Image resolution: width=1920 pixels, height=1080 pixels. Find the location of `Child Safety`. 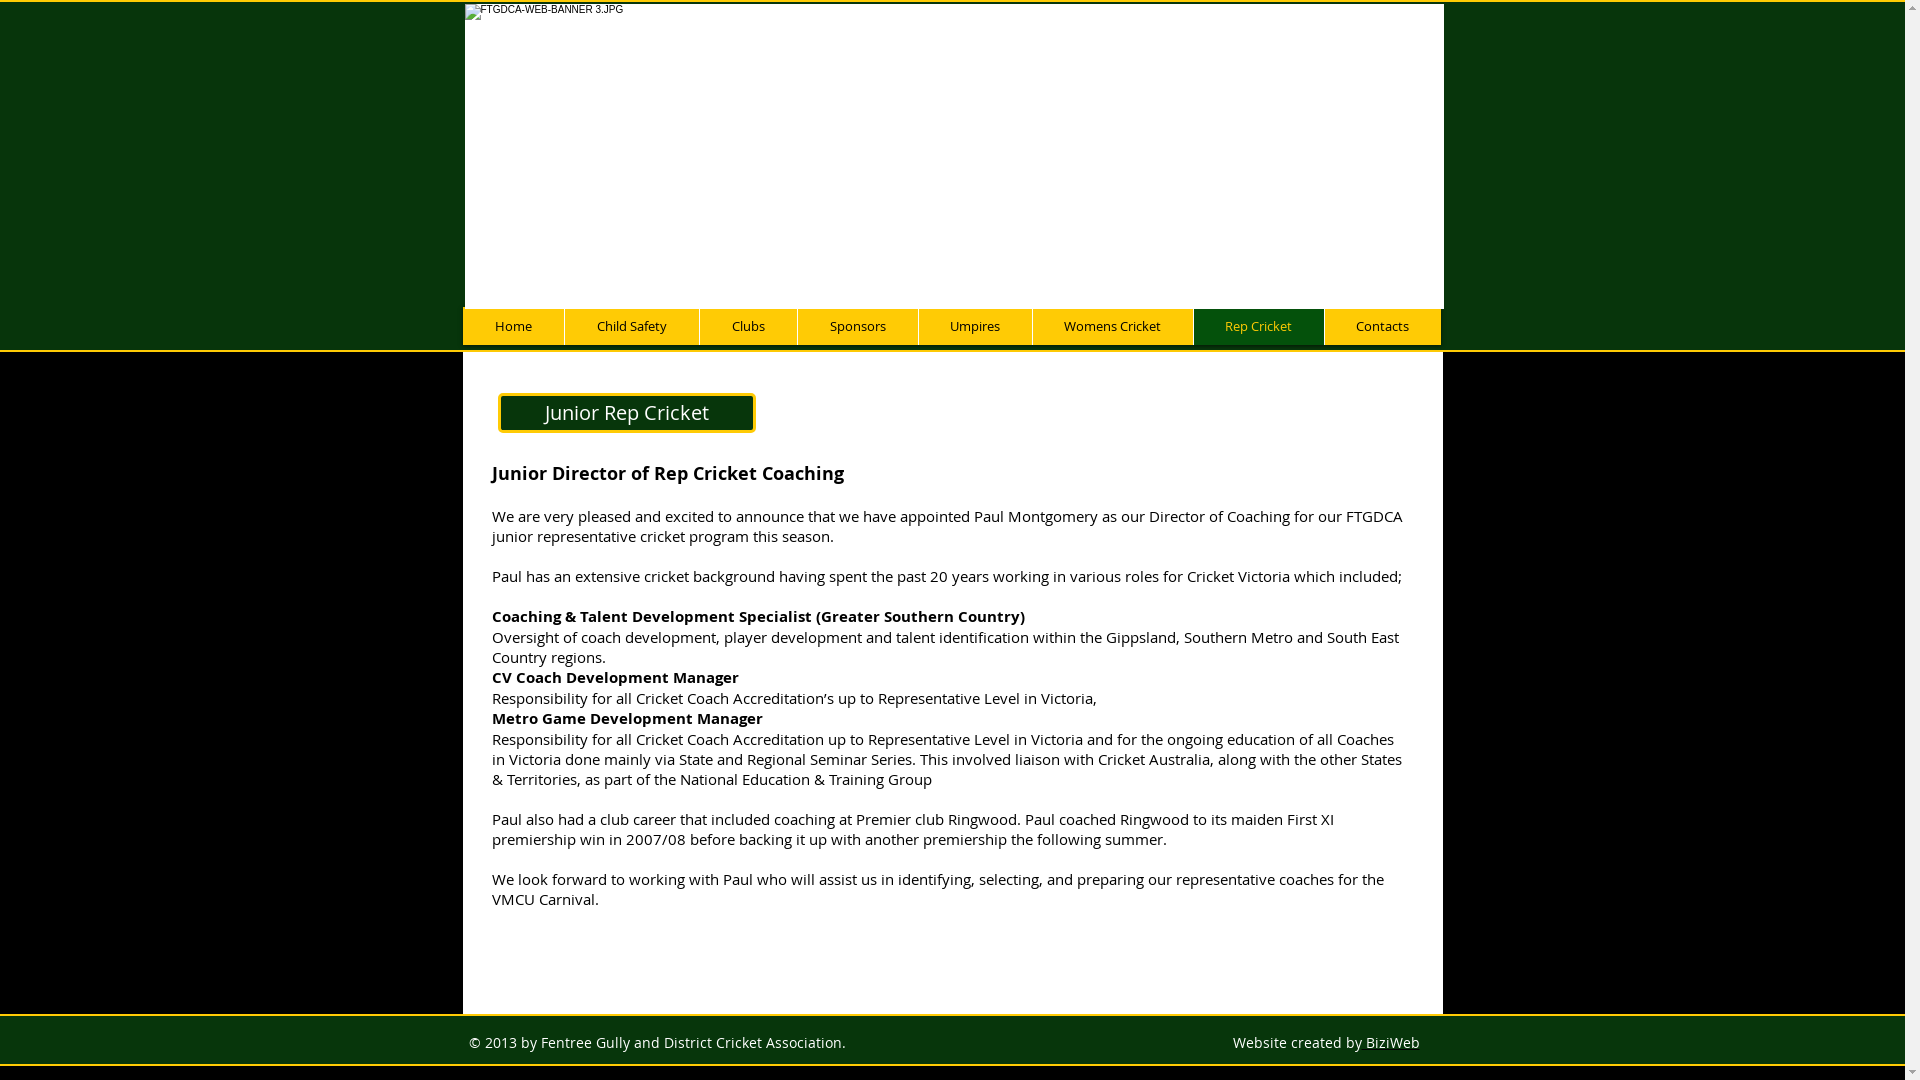

Child Safety is located at coordinates (632, 326).